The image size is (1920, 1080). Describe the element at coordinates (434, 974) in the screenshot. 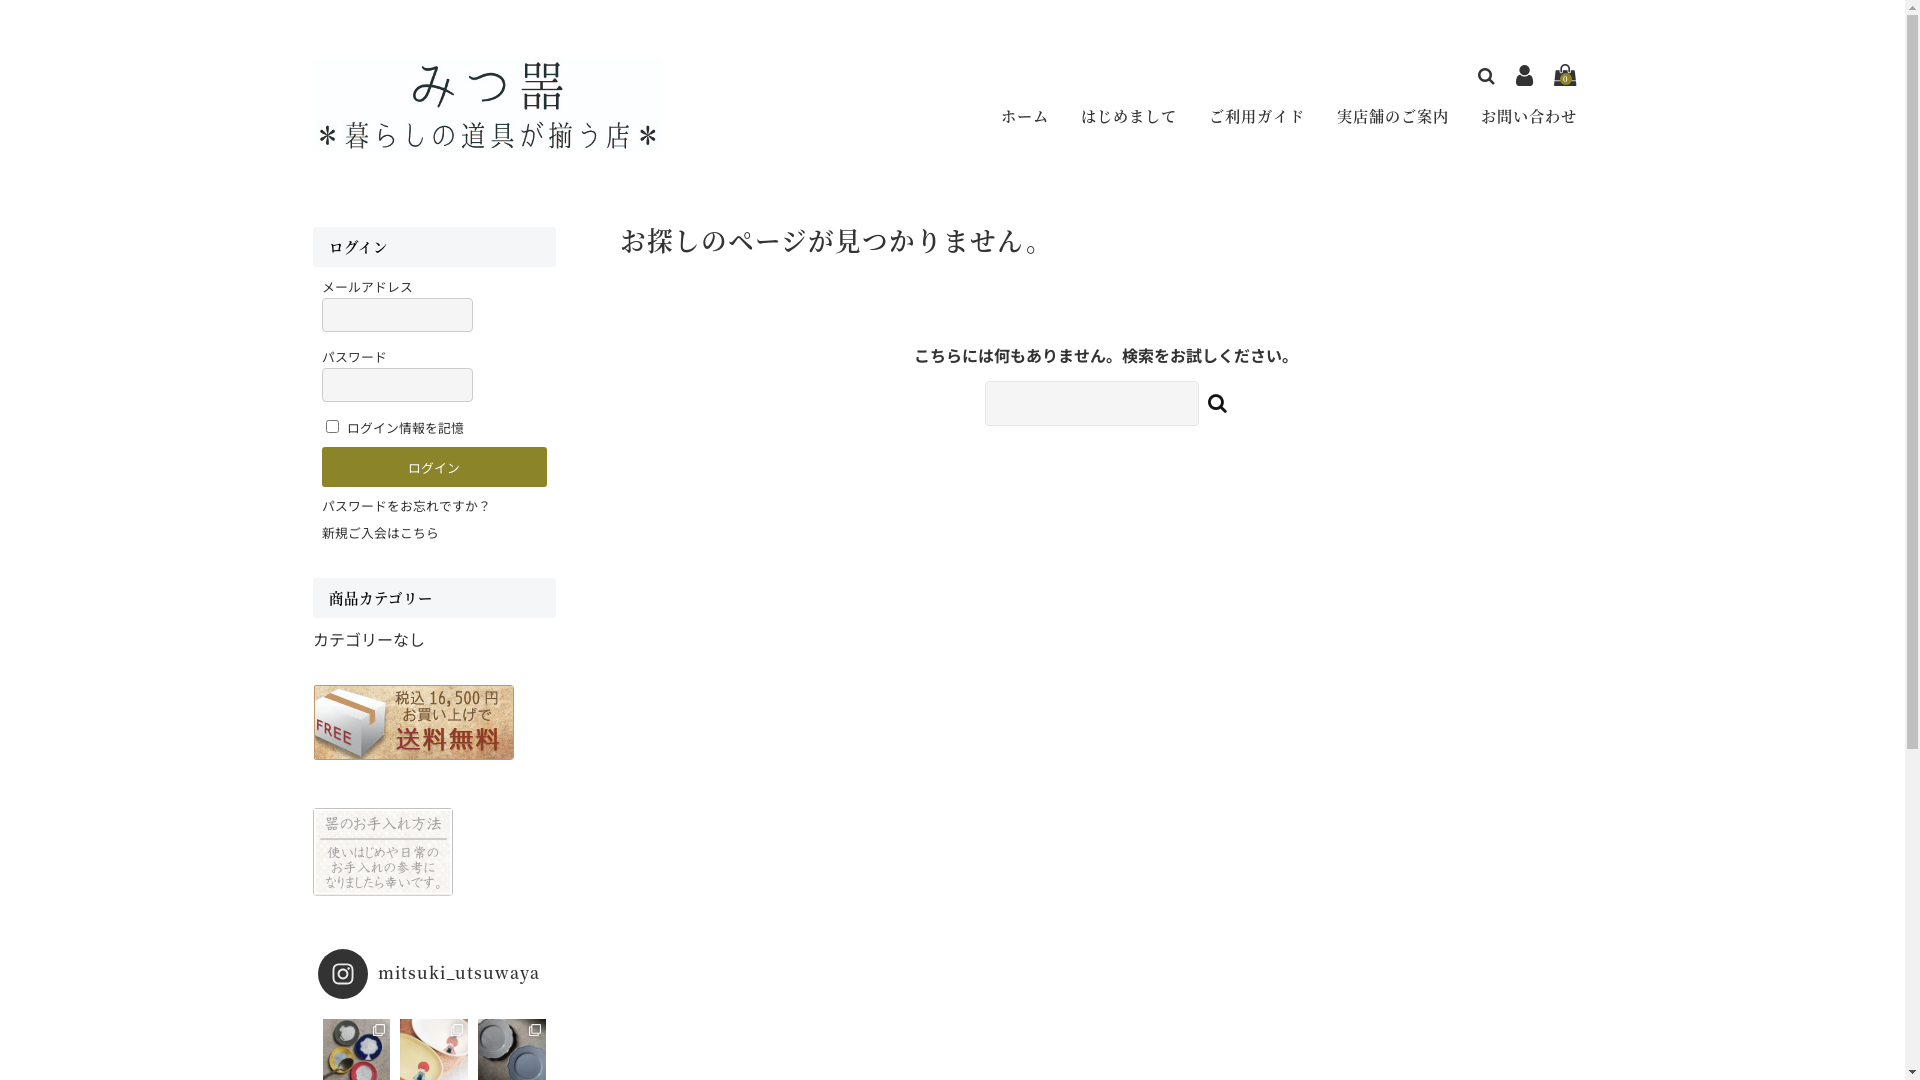

I see `mitsuki_utsuwaya` at that location.